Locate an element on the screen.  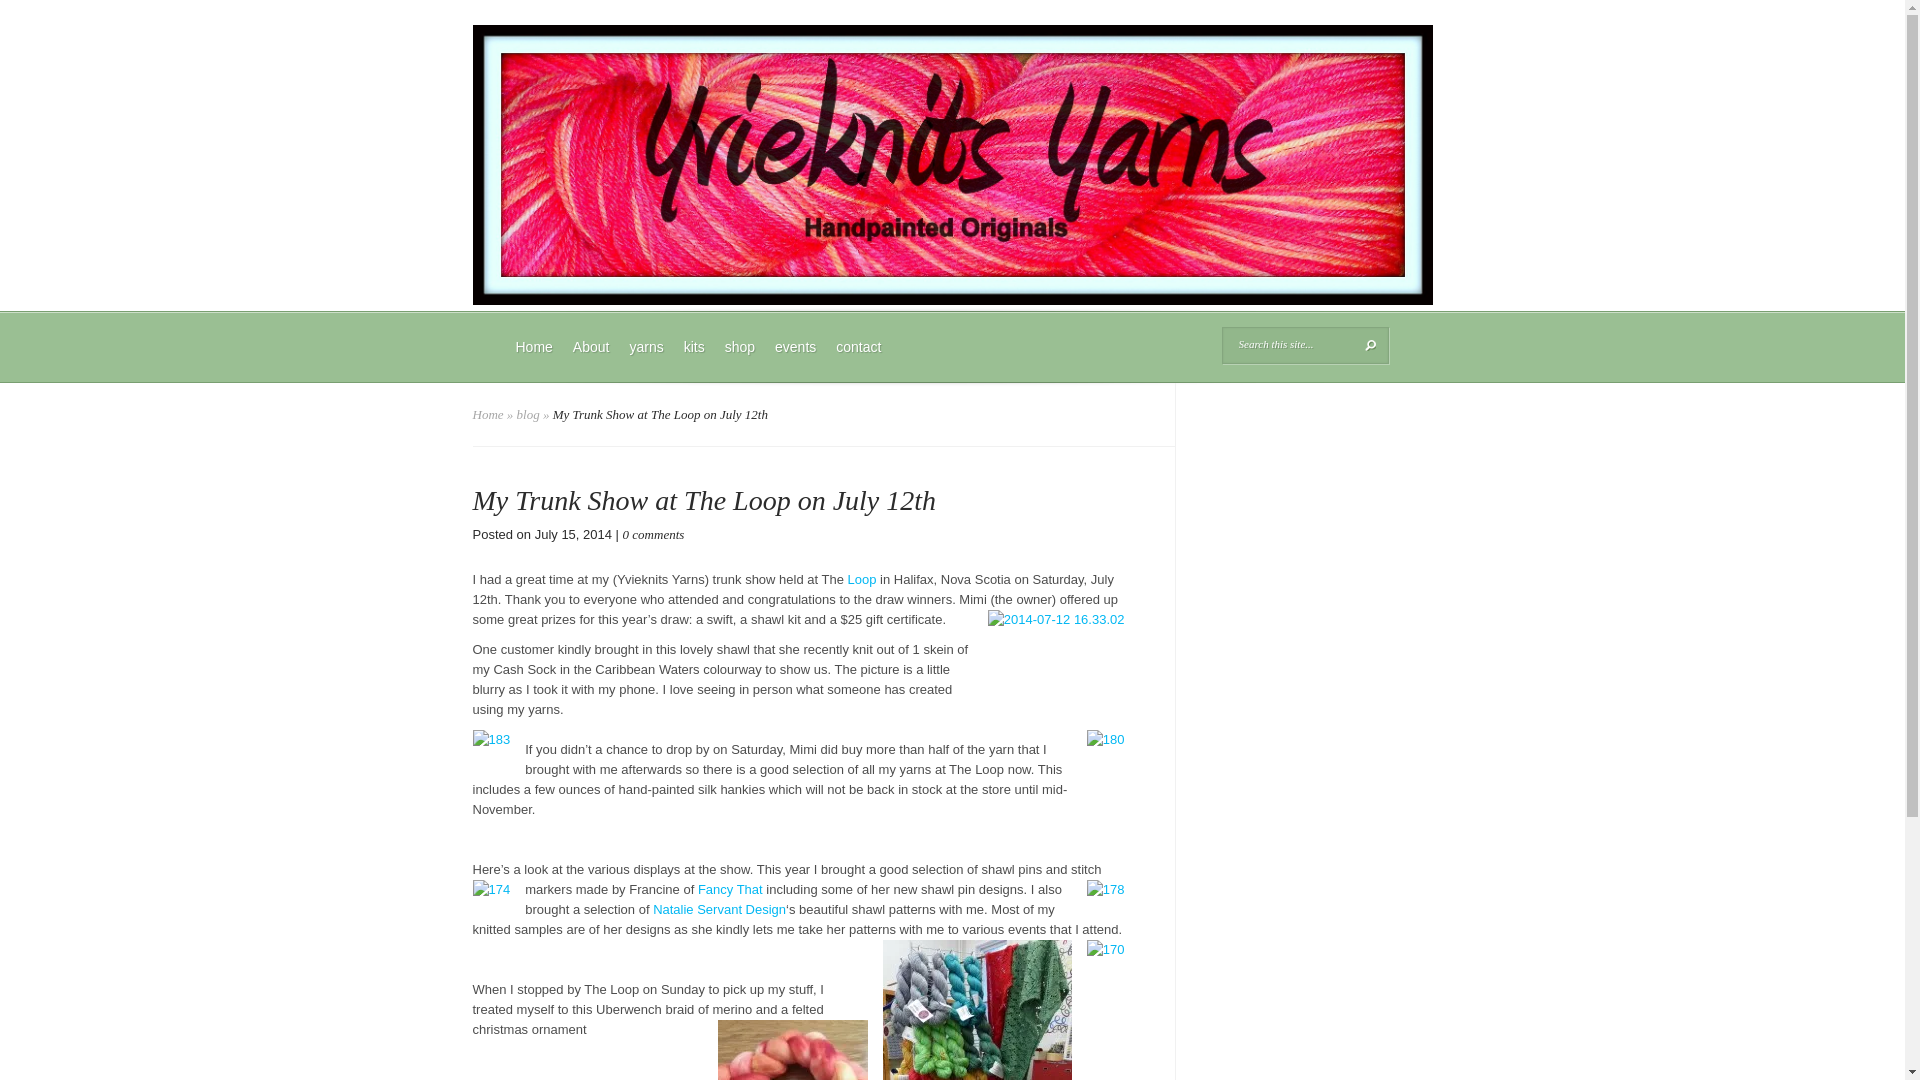
yarns is located at coordinates (646, 359).